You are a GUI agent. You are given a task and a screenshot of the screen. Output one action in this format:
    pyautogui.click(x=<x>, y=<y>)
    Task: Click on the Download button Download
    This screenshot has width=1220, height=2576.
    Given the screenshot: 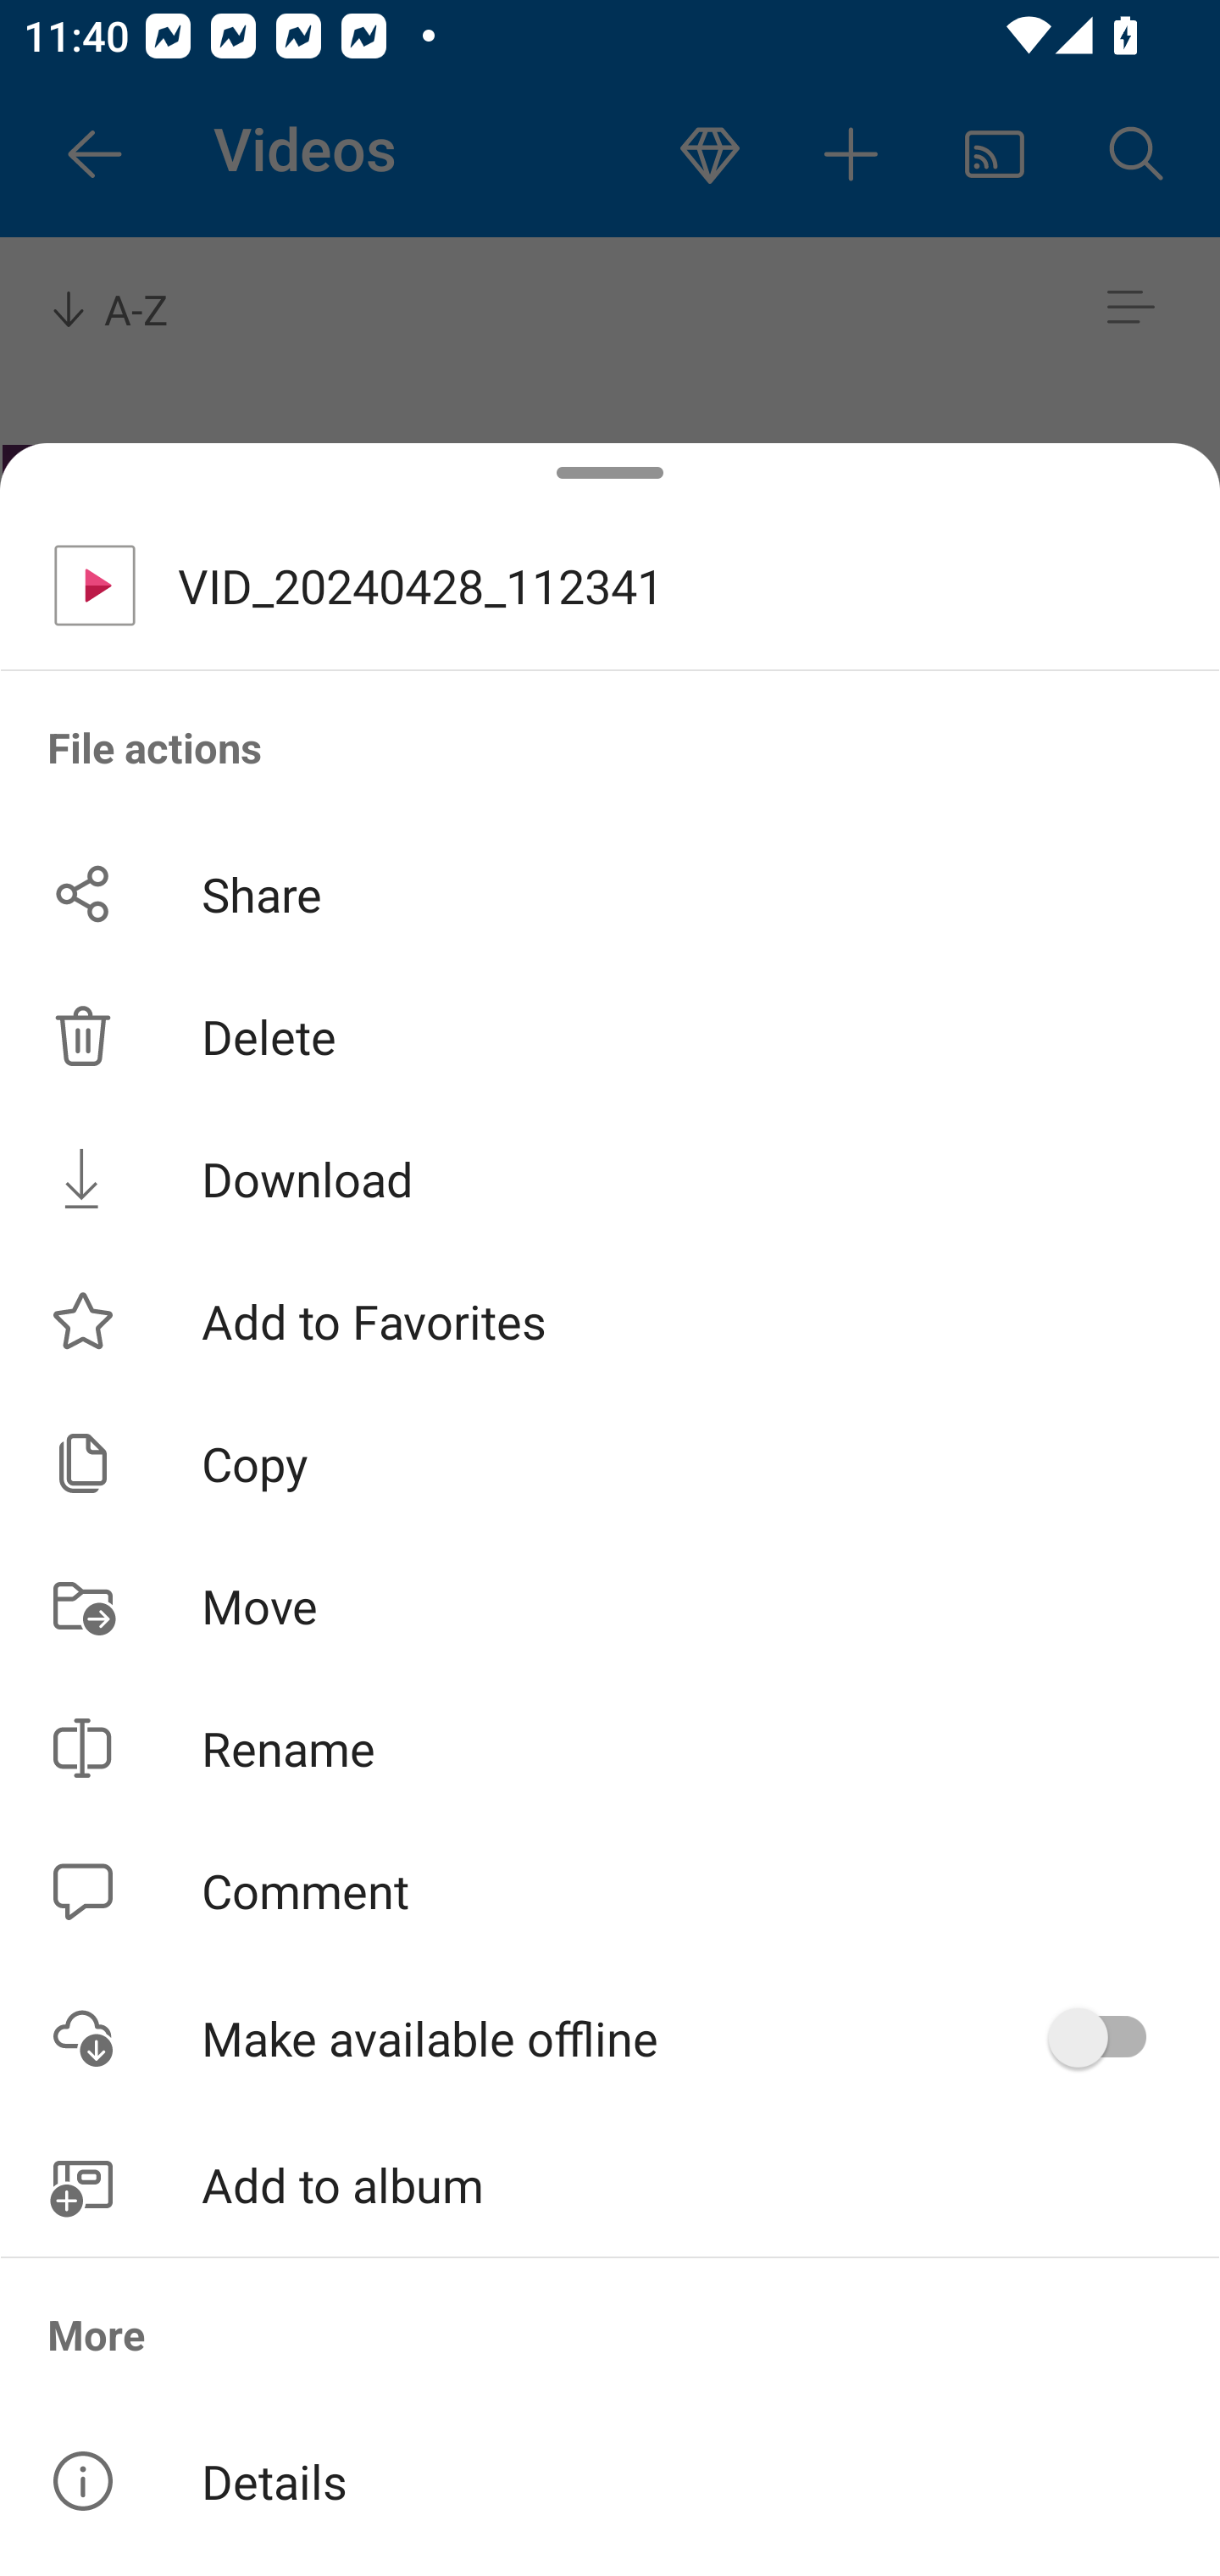 What is the action you would take?
    pyautogui.click(x=610, y=1178)
    